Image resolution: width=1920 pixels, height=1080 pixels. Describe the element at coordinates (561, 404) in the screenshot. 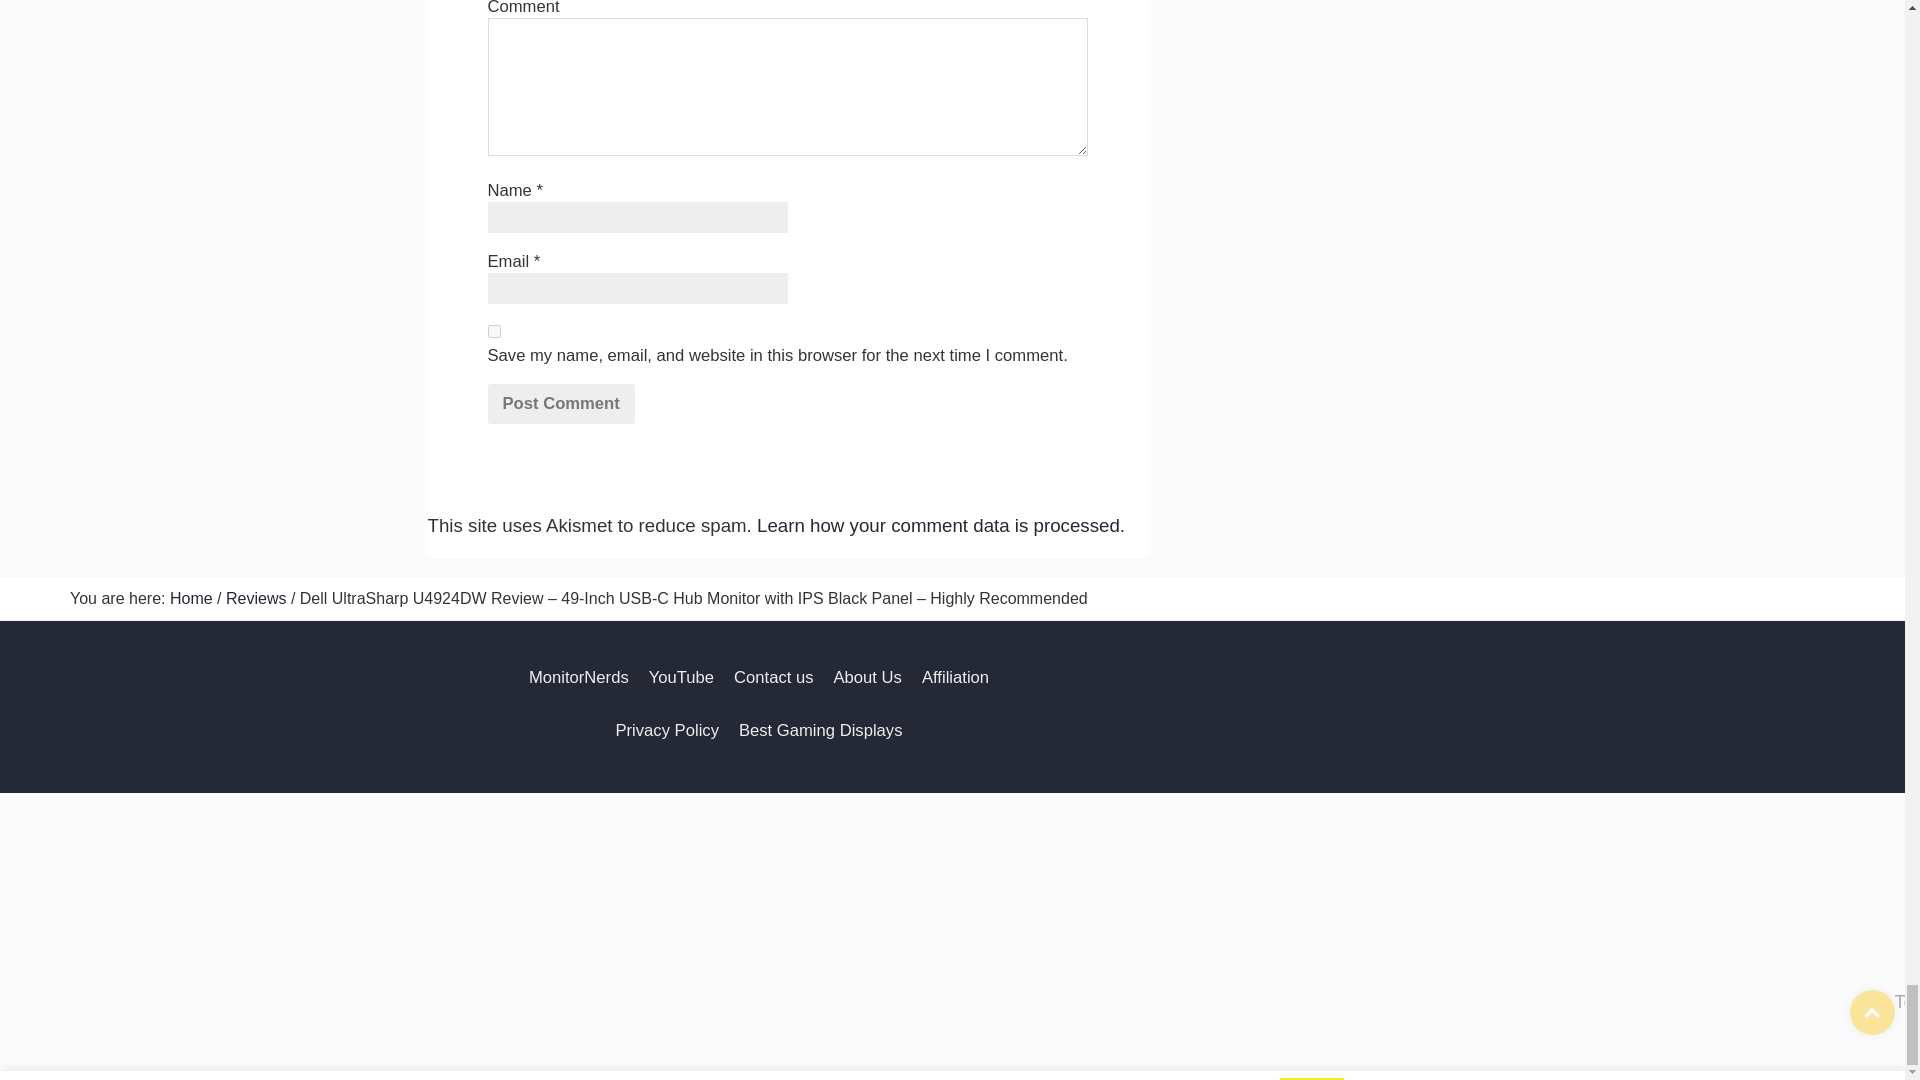

I see `Post Comment` at that location.